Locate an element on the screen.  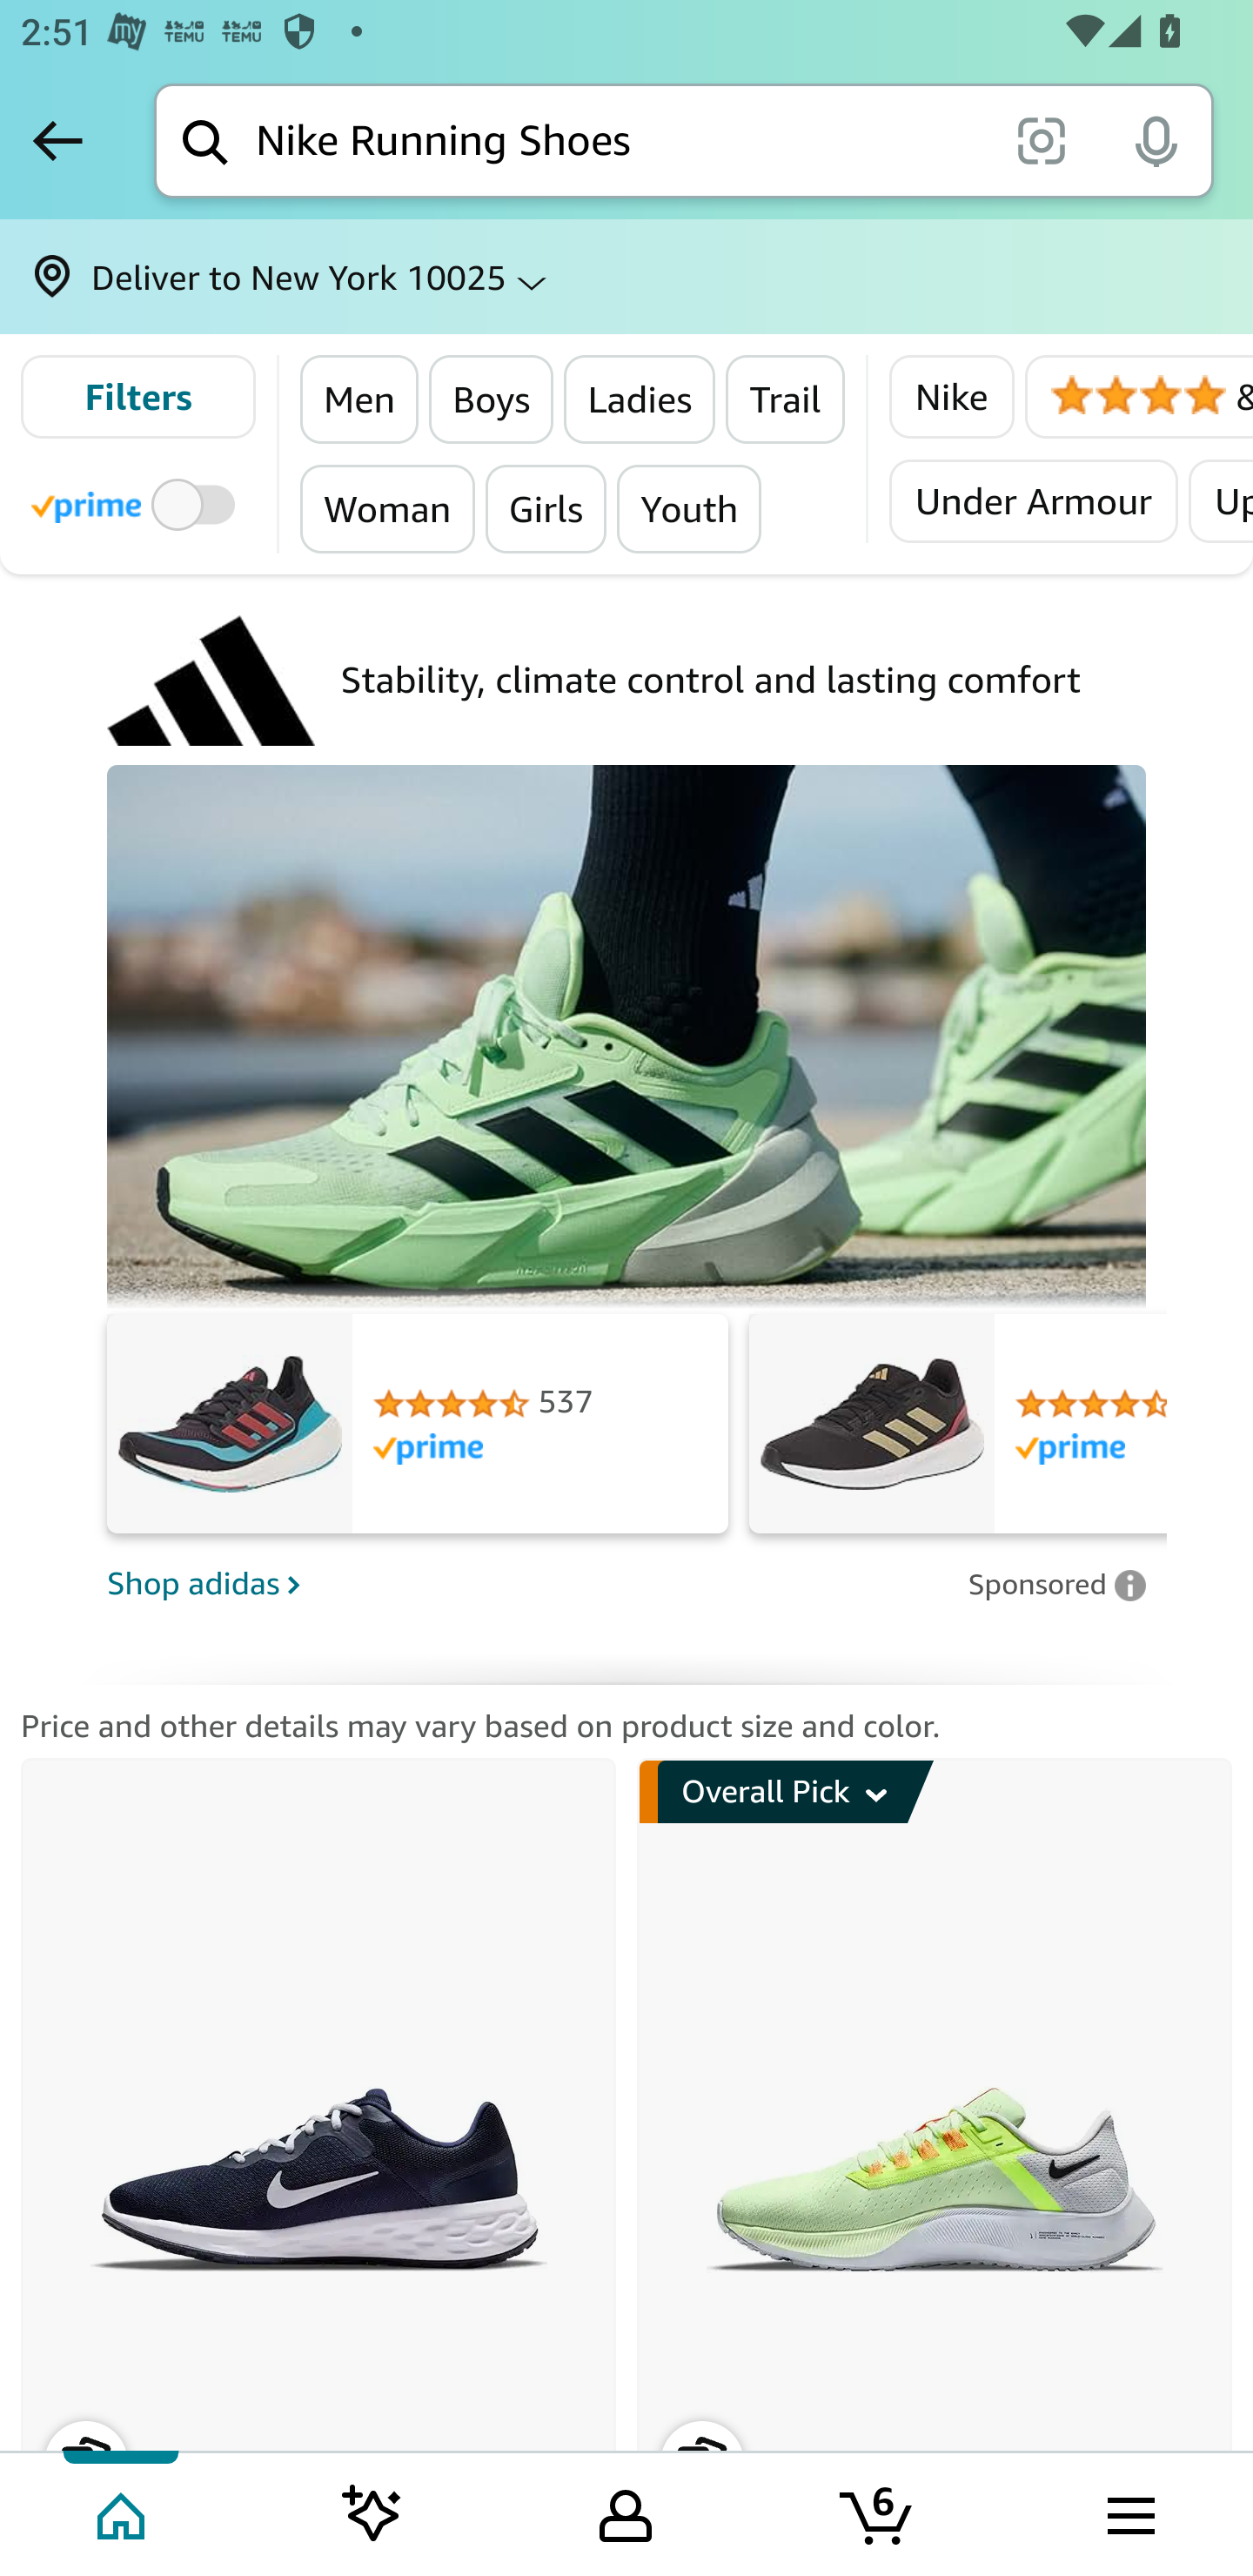
Home Tab 1 of 5 is located at coordinates (124, 2512).